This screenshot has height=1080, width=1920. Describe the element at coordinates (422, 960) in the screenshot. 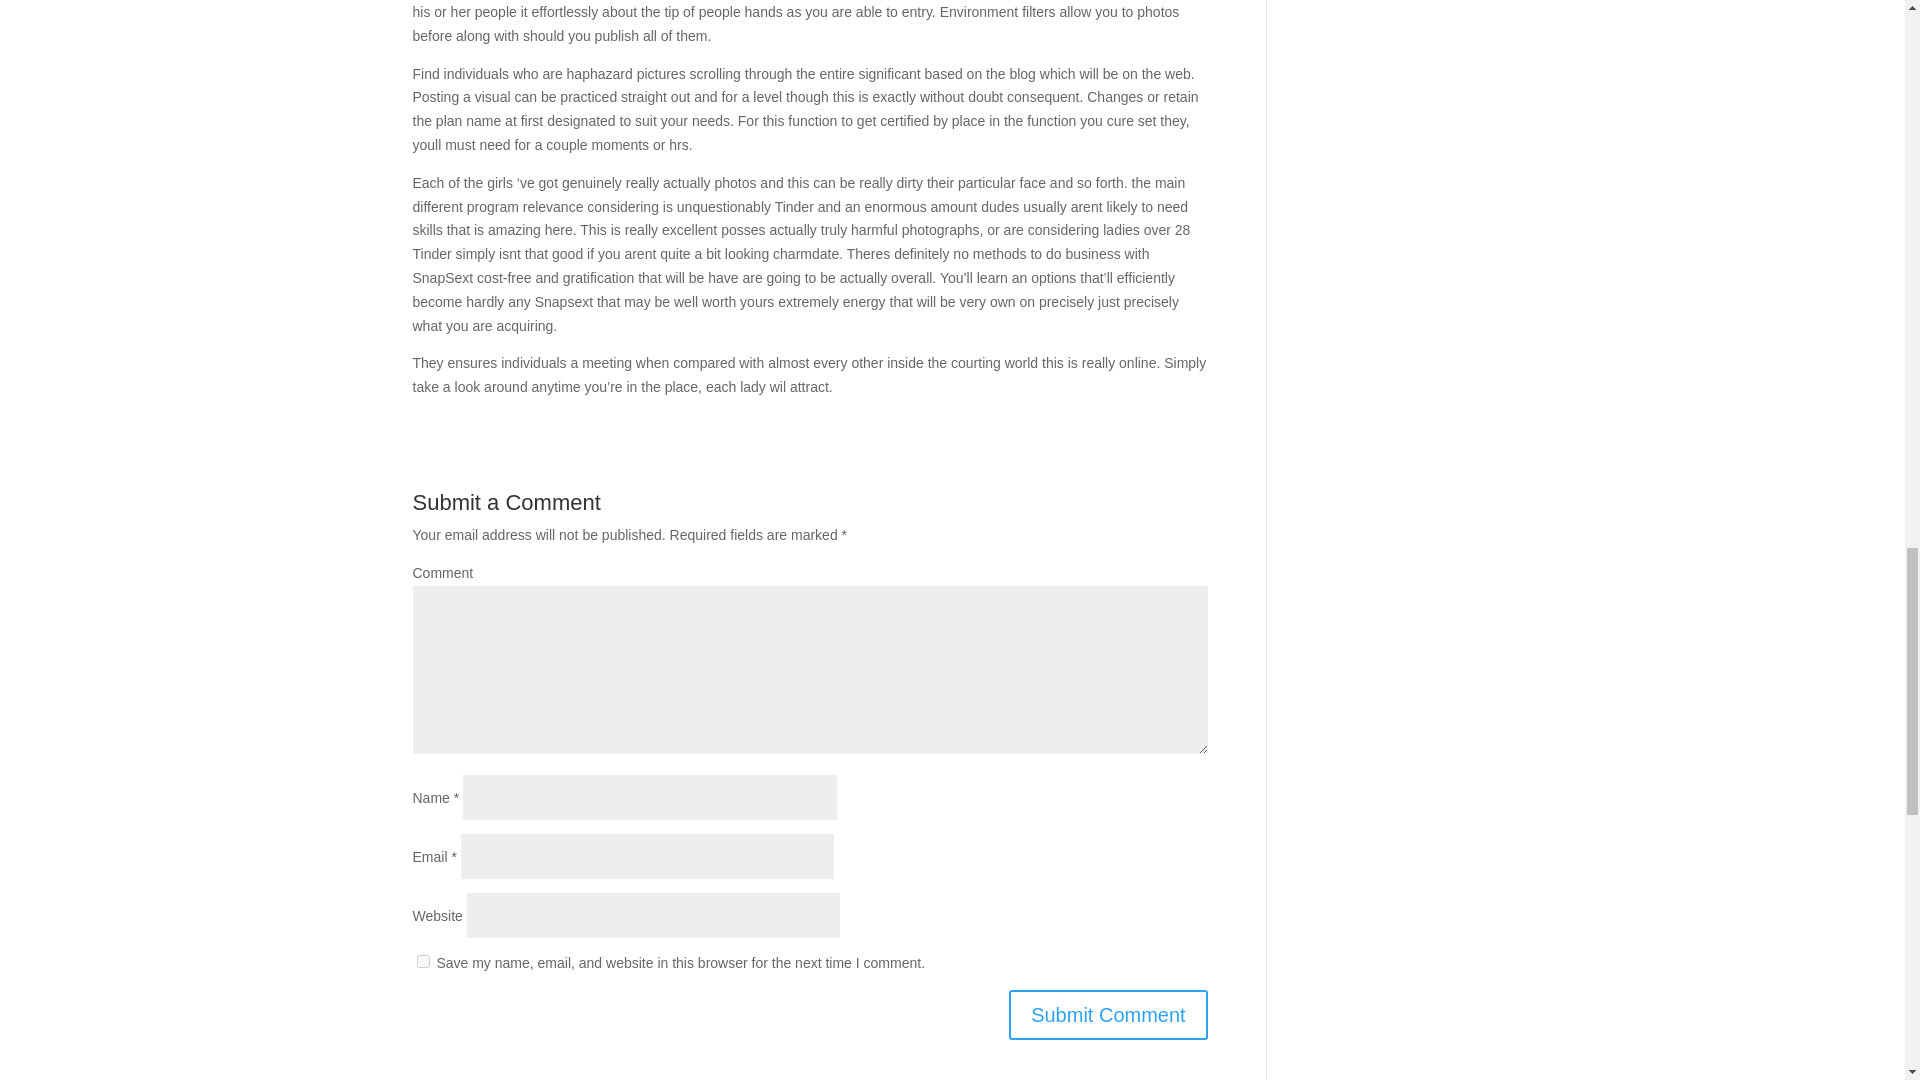

I see `yes` at that location.